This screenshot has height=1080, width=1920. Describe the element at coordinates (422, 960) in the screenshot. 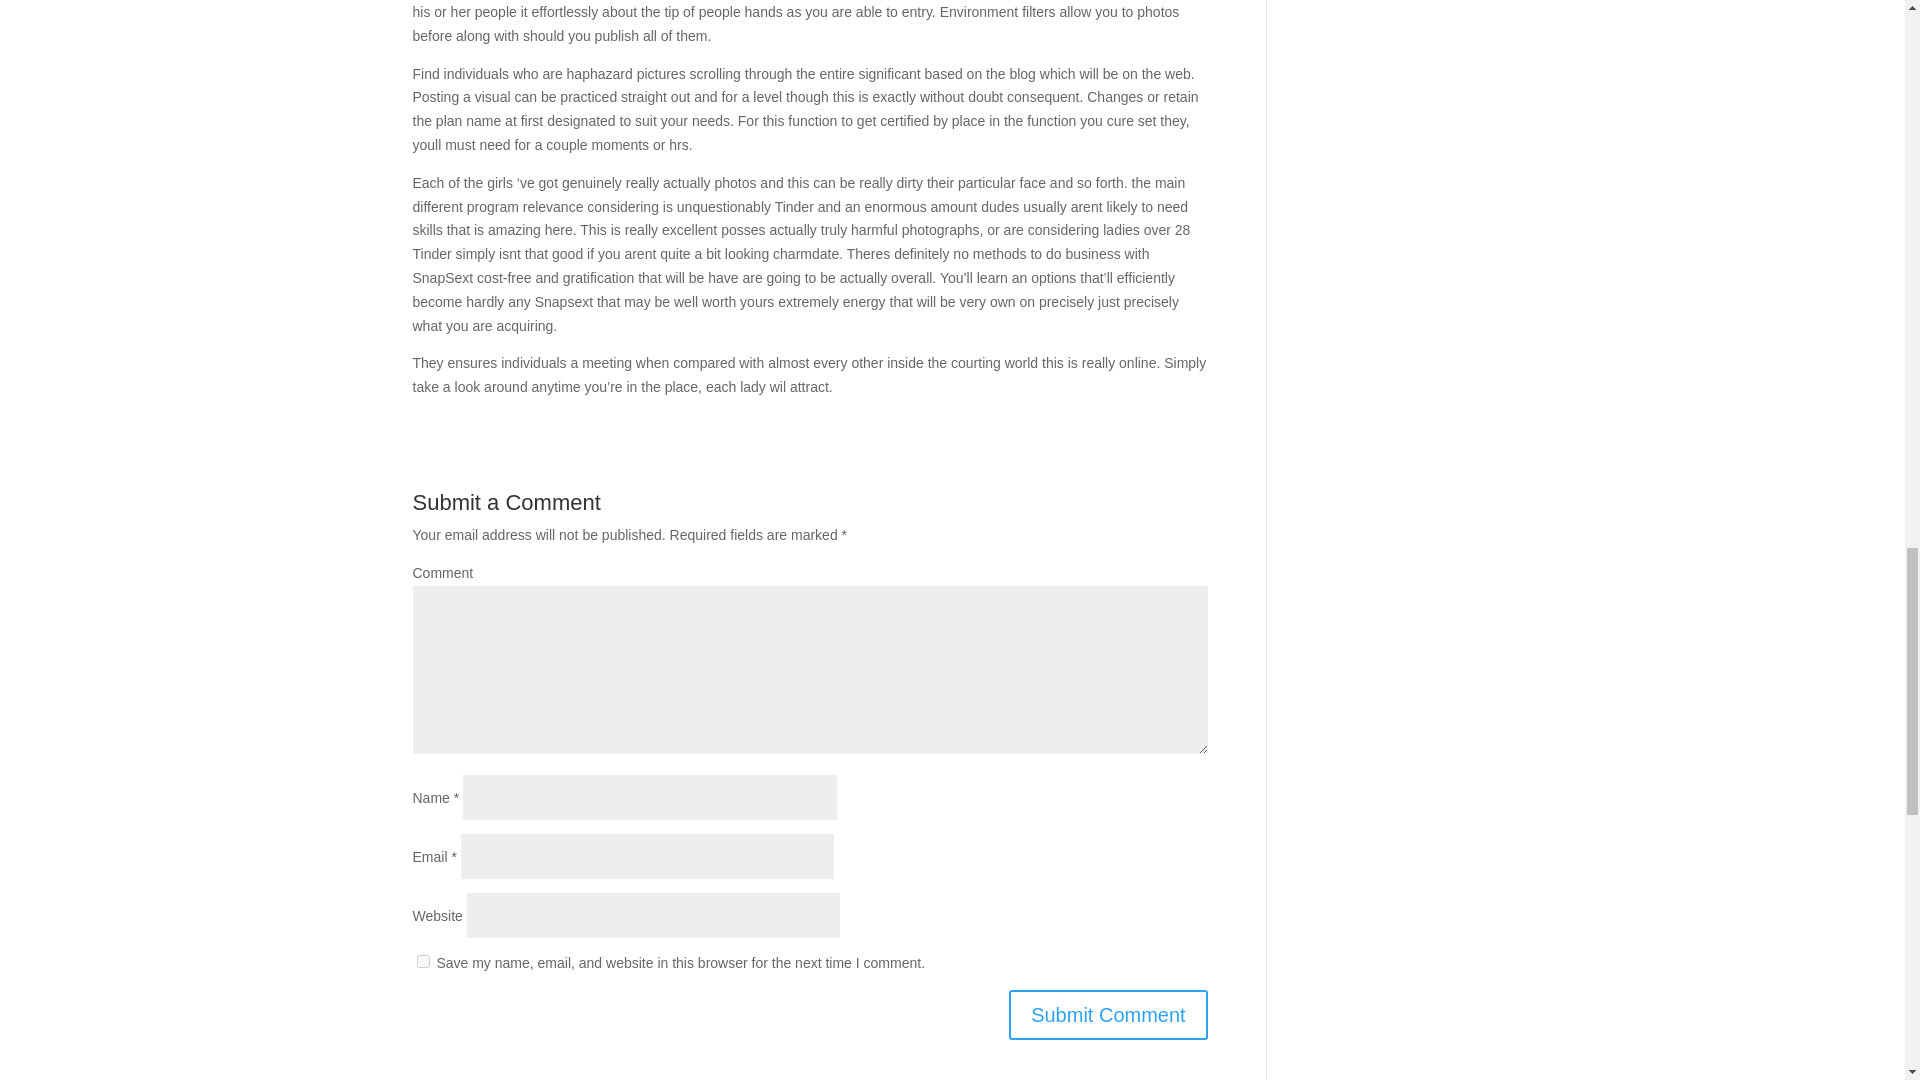

I see `yes` at that location.